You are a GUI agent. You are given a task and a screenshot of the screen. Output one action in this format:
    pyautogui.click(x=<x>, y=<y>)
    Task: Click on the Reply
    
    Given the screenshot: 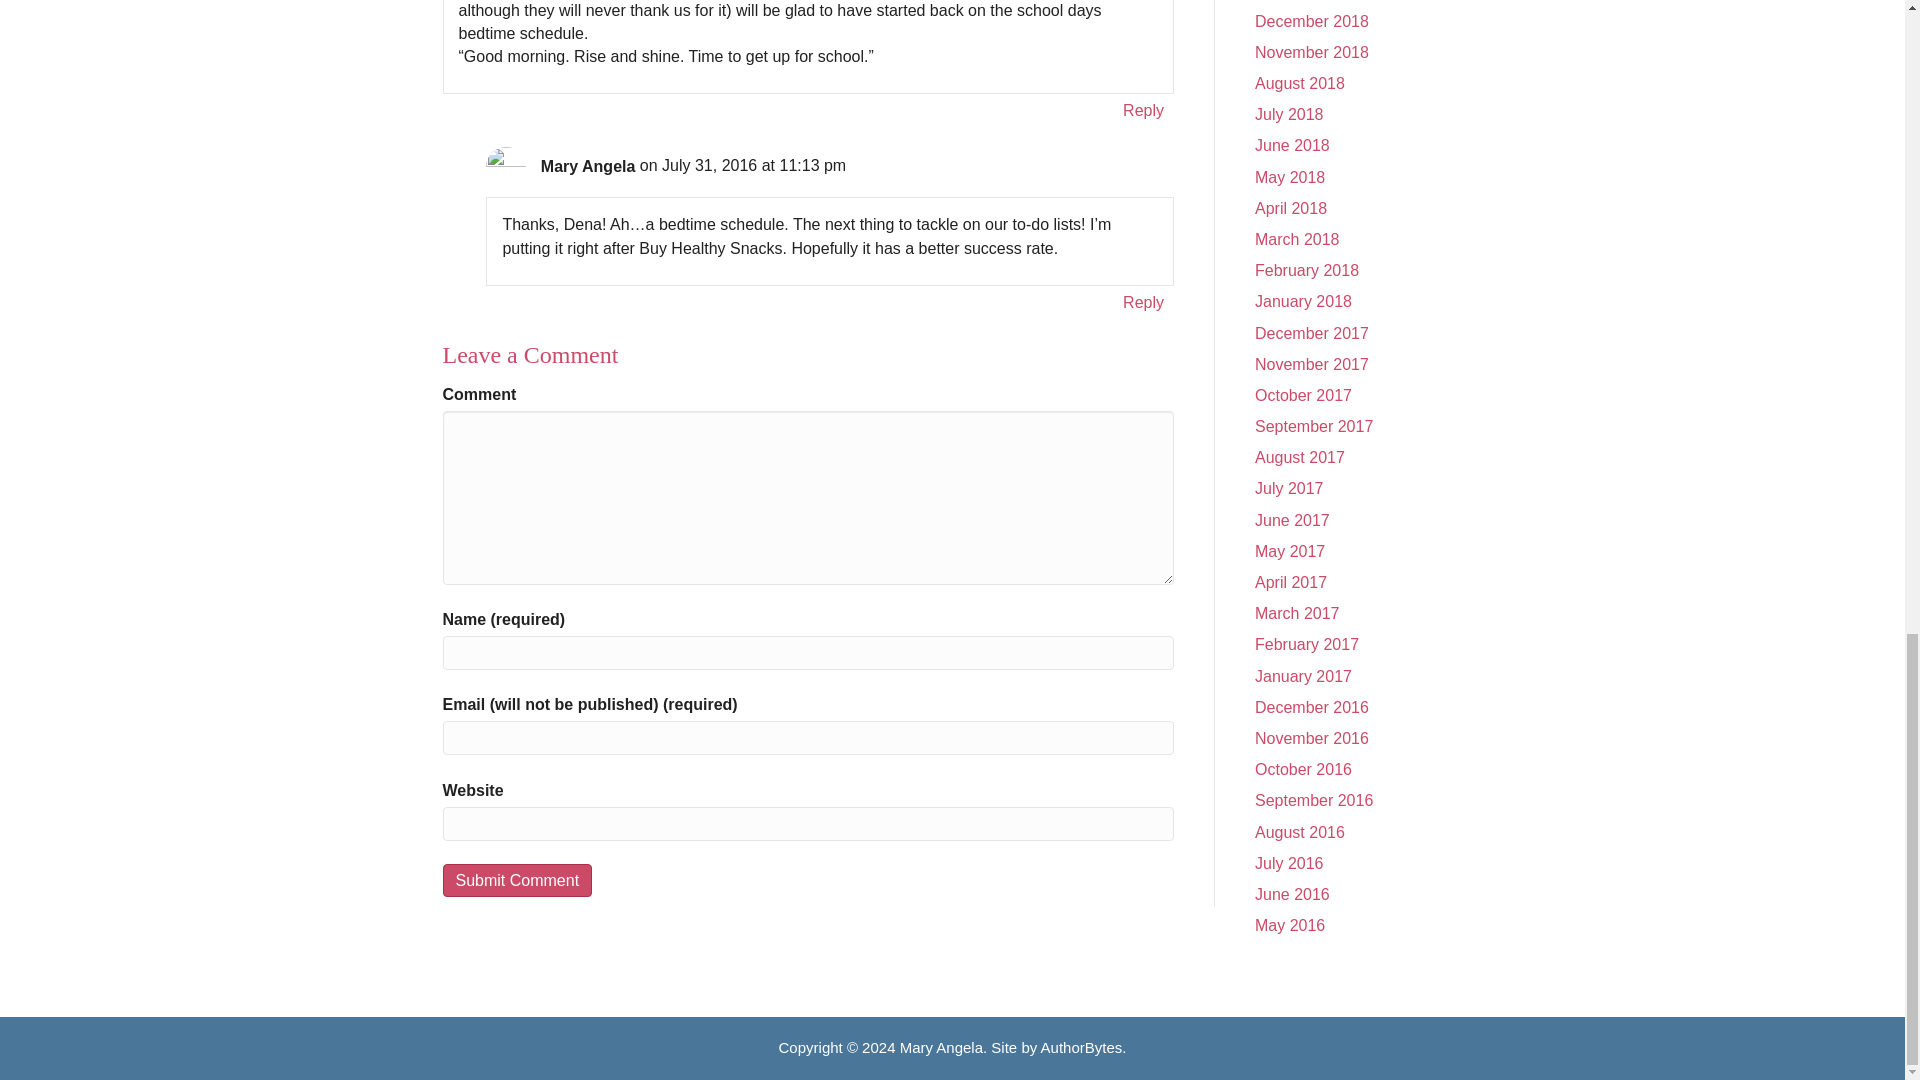 What is the action you would take?
    pyautogui.click(x=1143, y=110)
    